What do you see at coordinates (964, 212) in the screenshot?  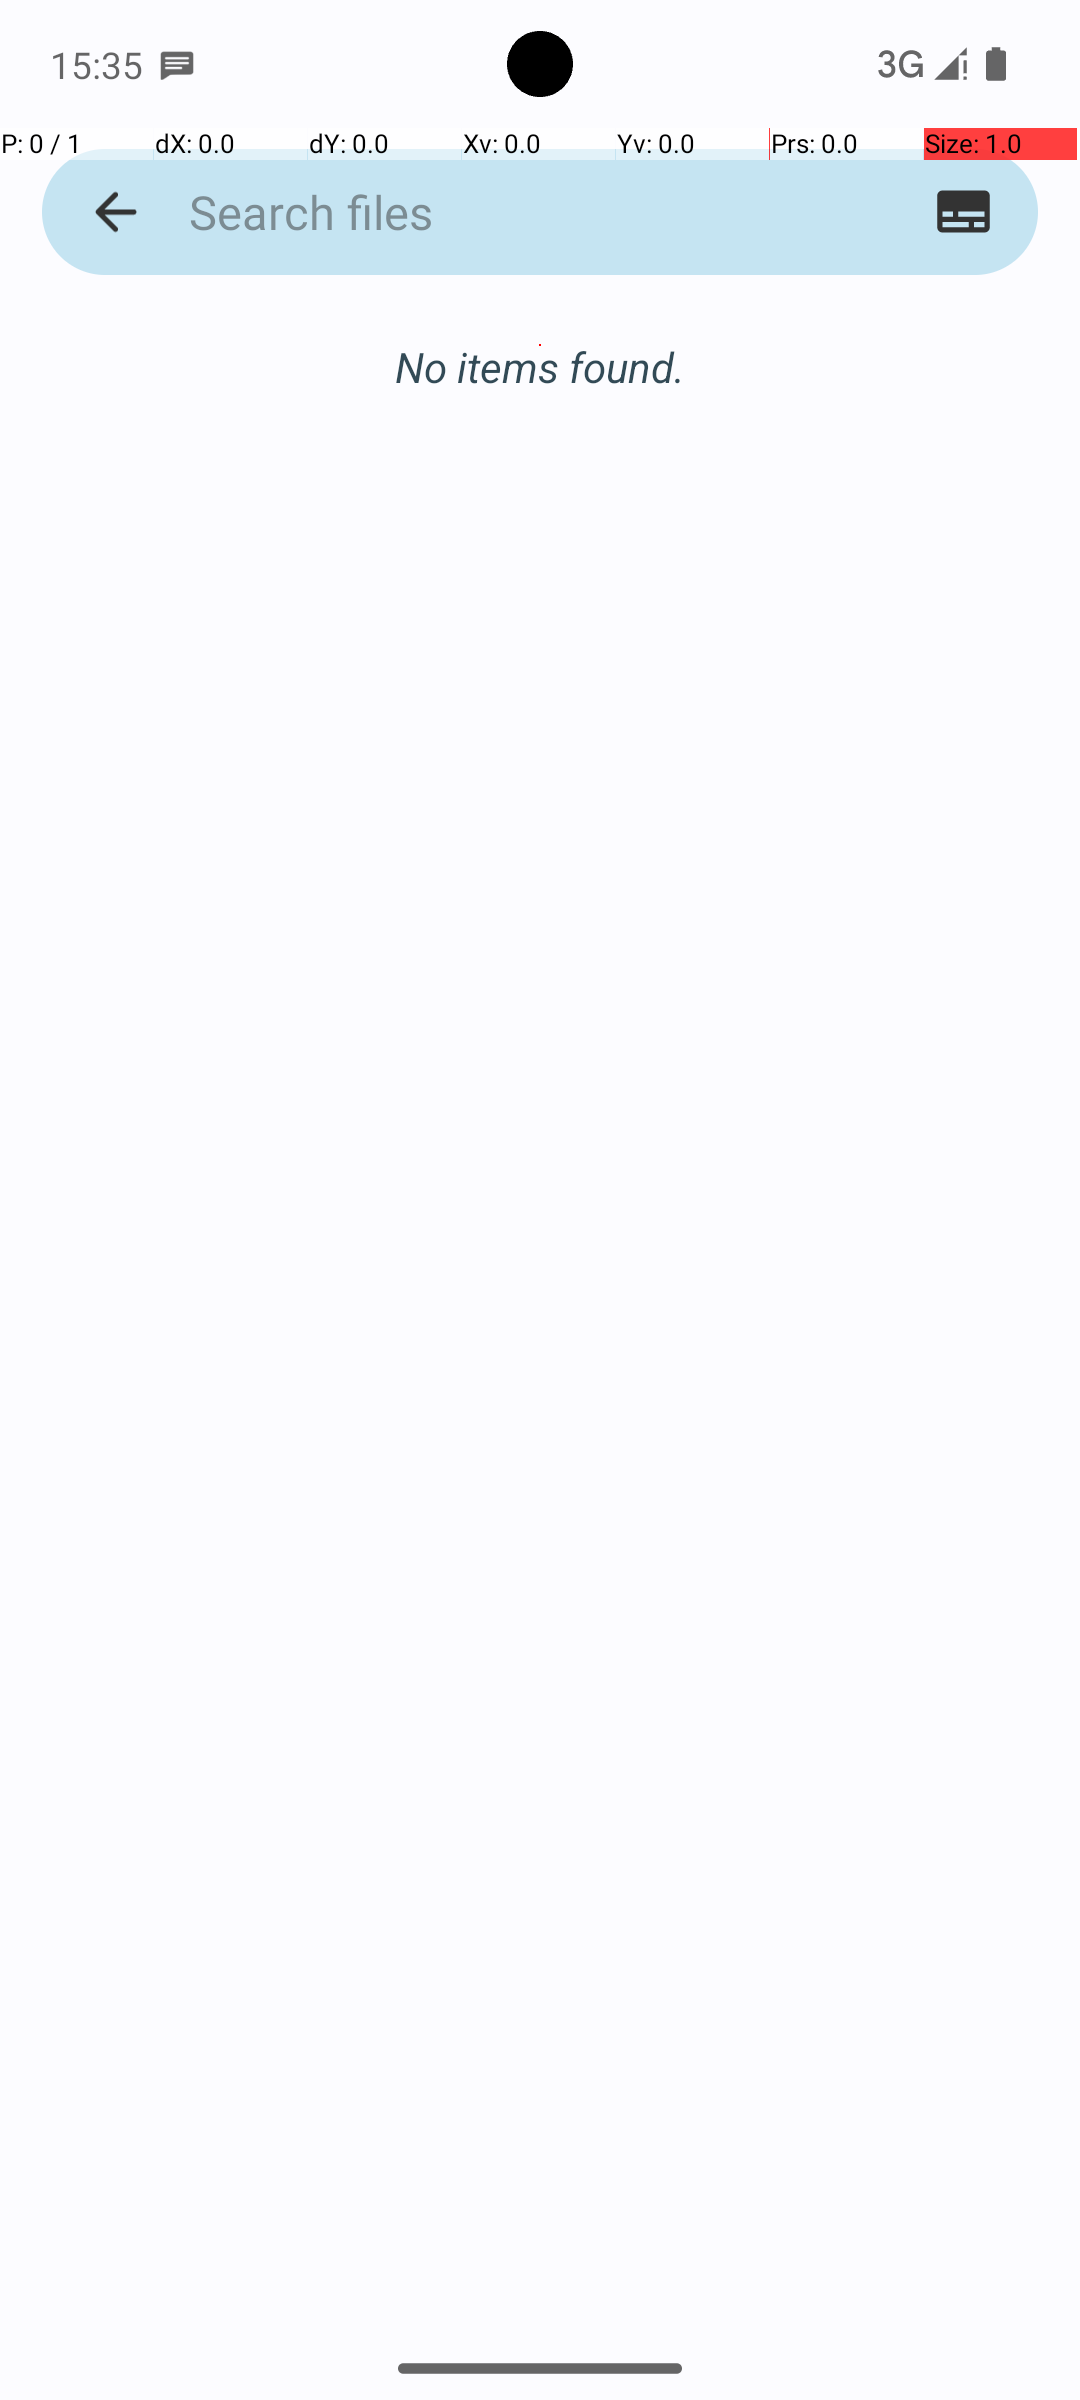 I see `Toggle filename visibility` at bounding box center [964, 212].